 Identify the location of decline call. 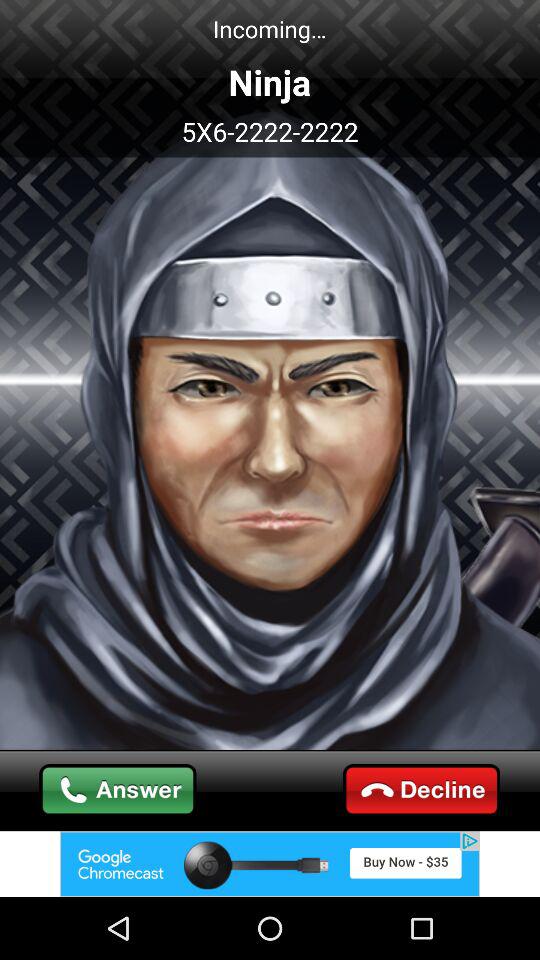
(422, 790).